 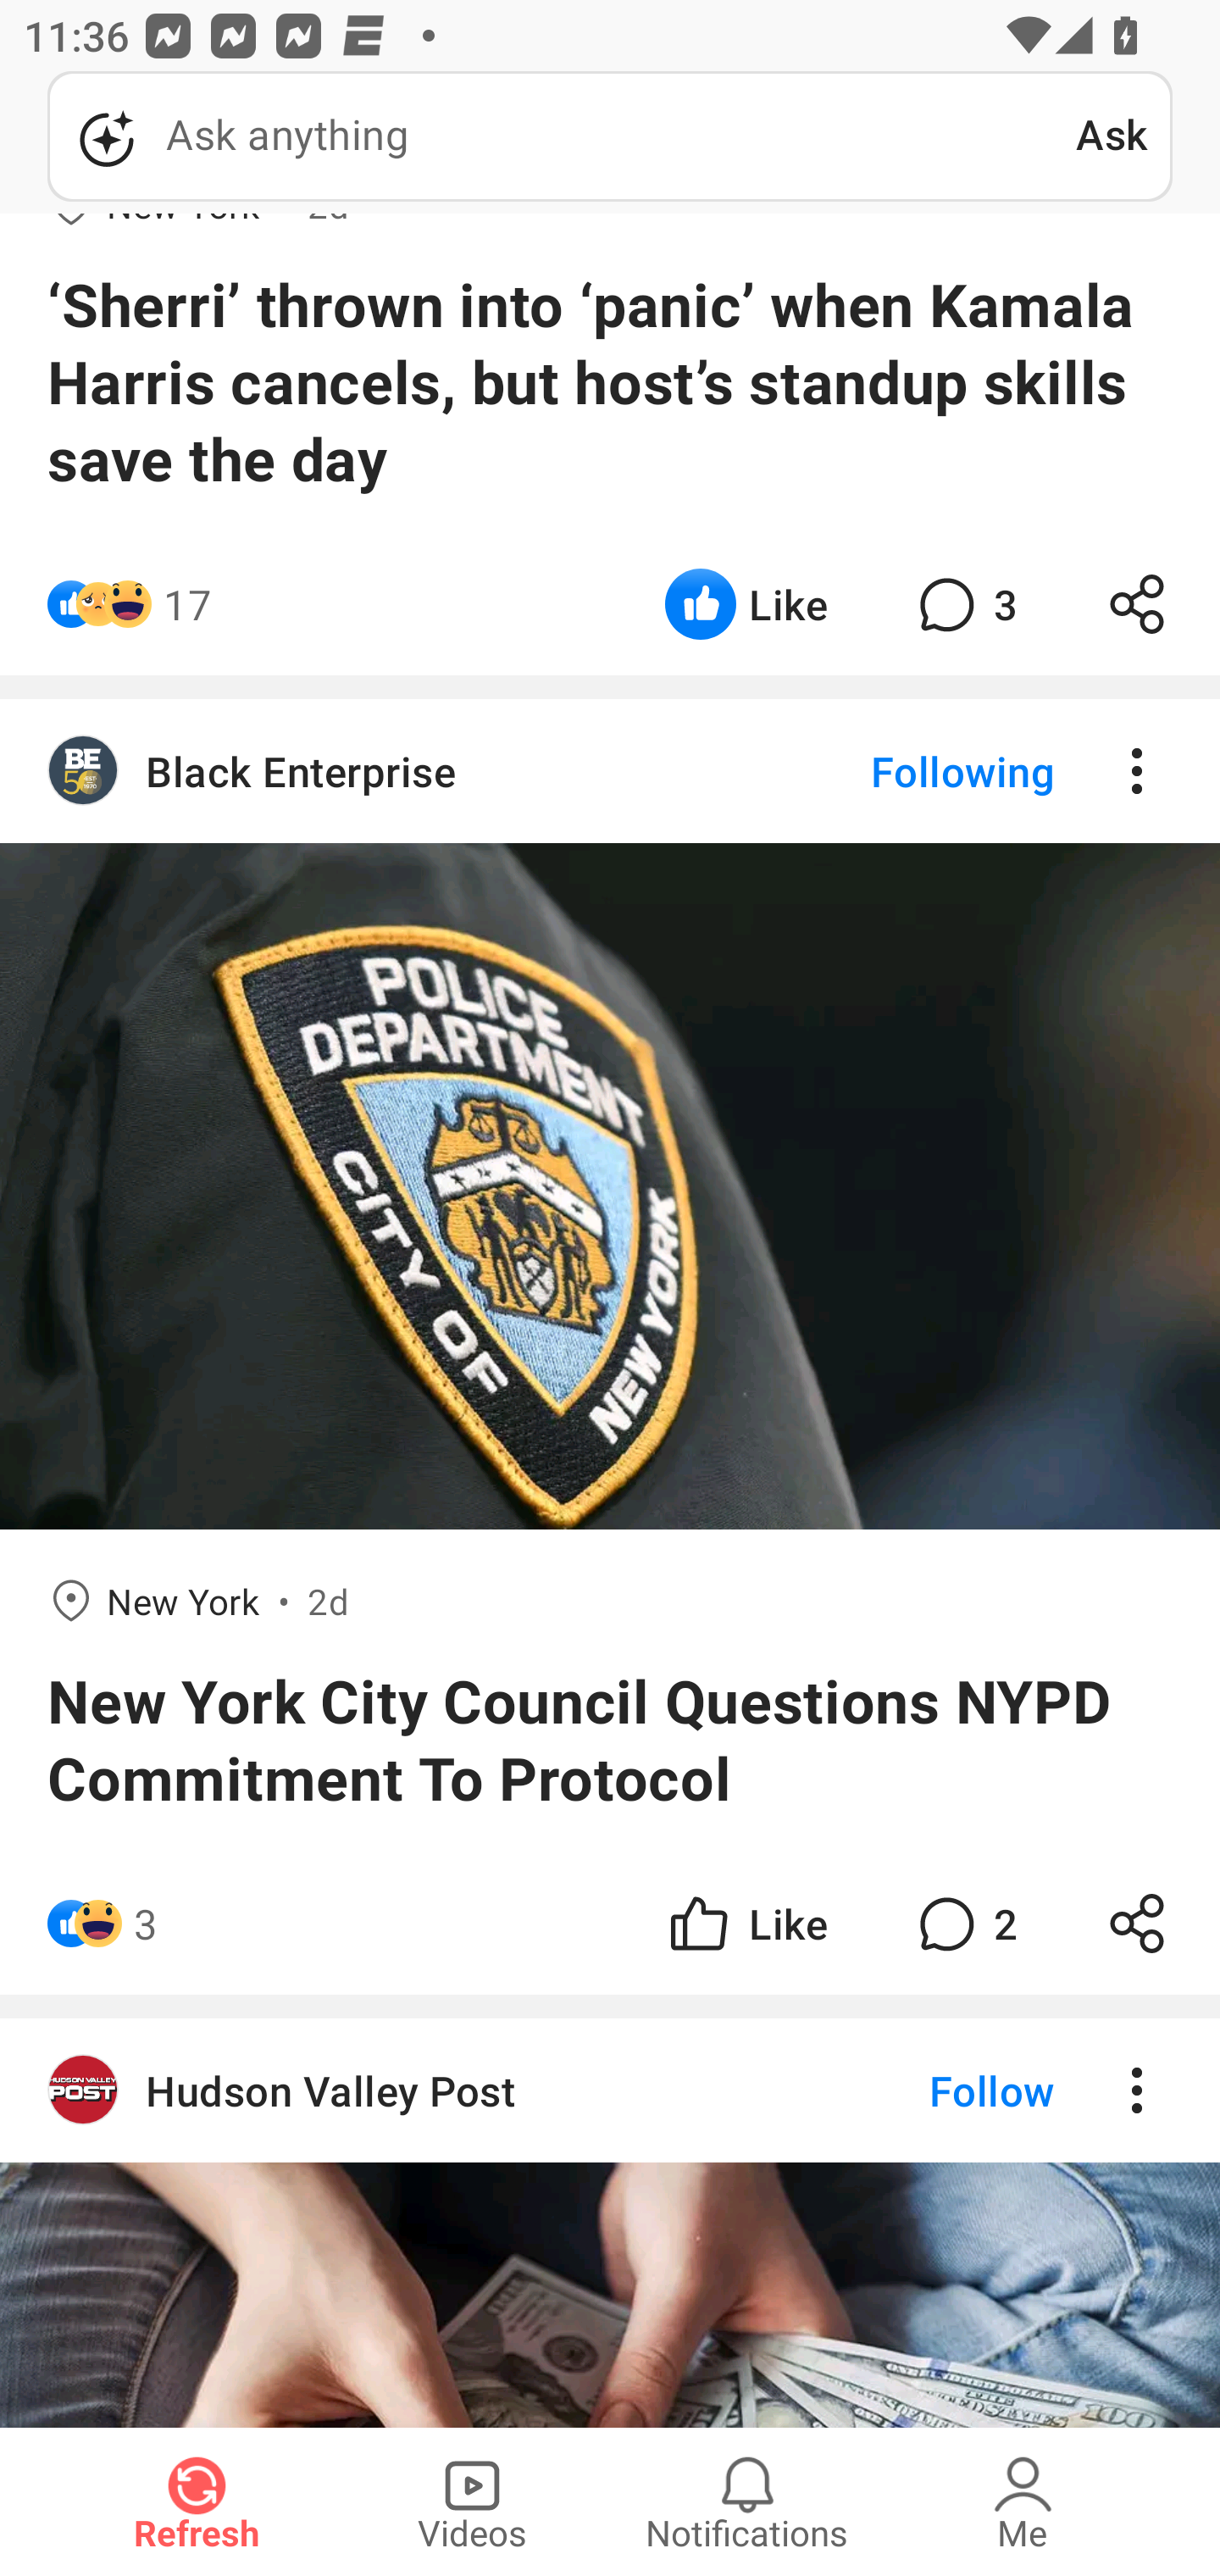 I want to click on 3, so click(x=146, y=1922).